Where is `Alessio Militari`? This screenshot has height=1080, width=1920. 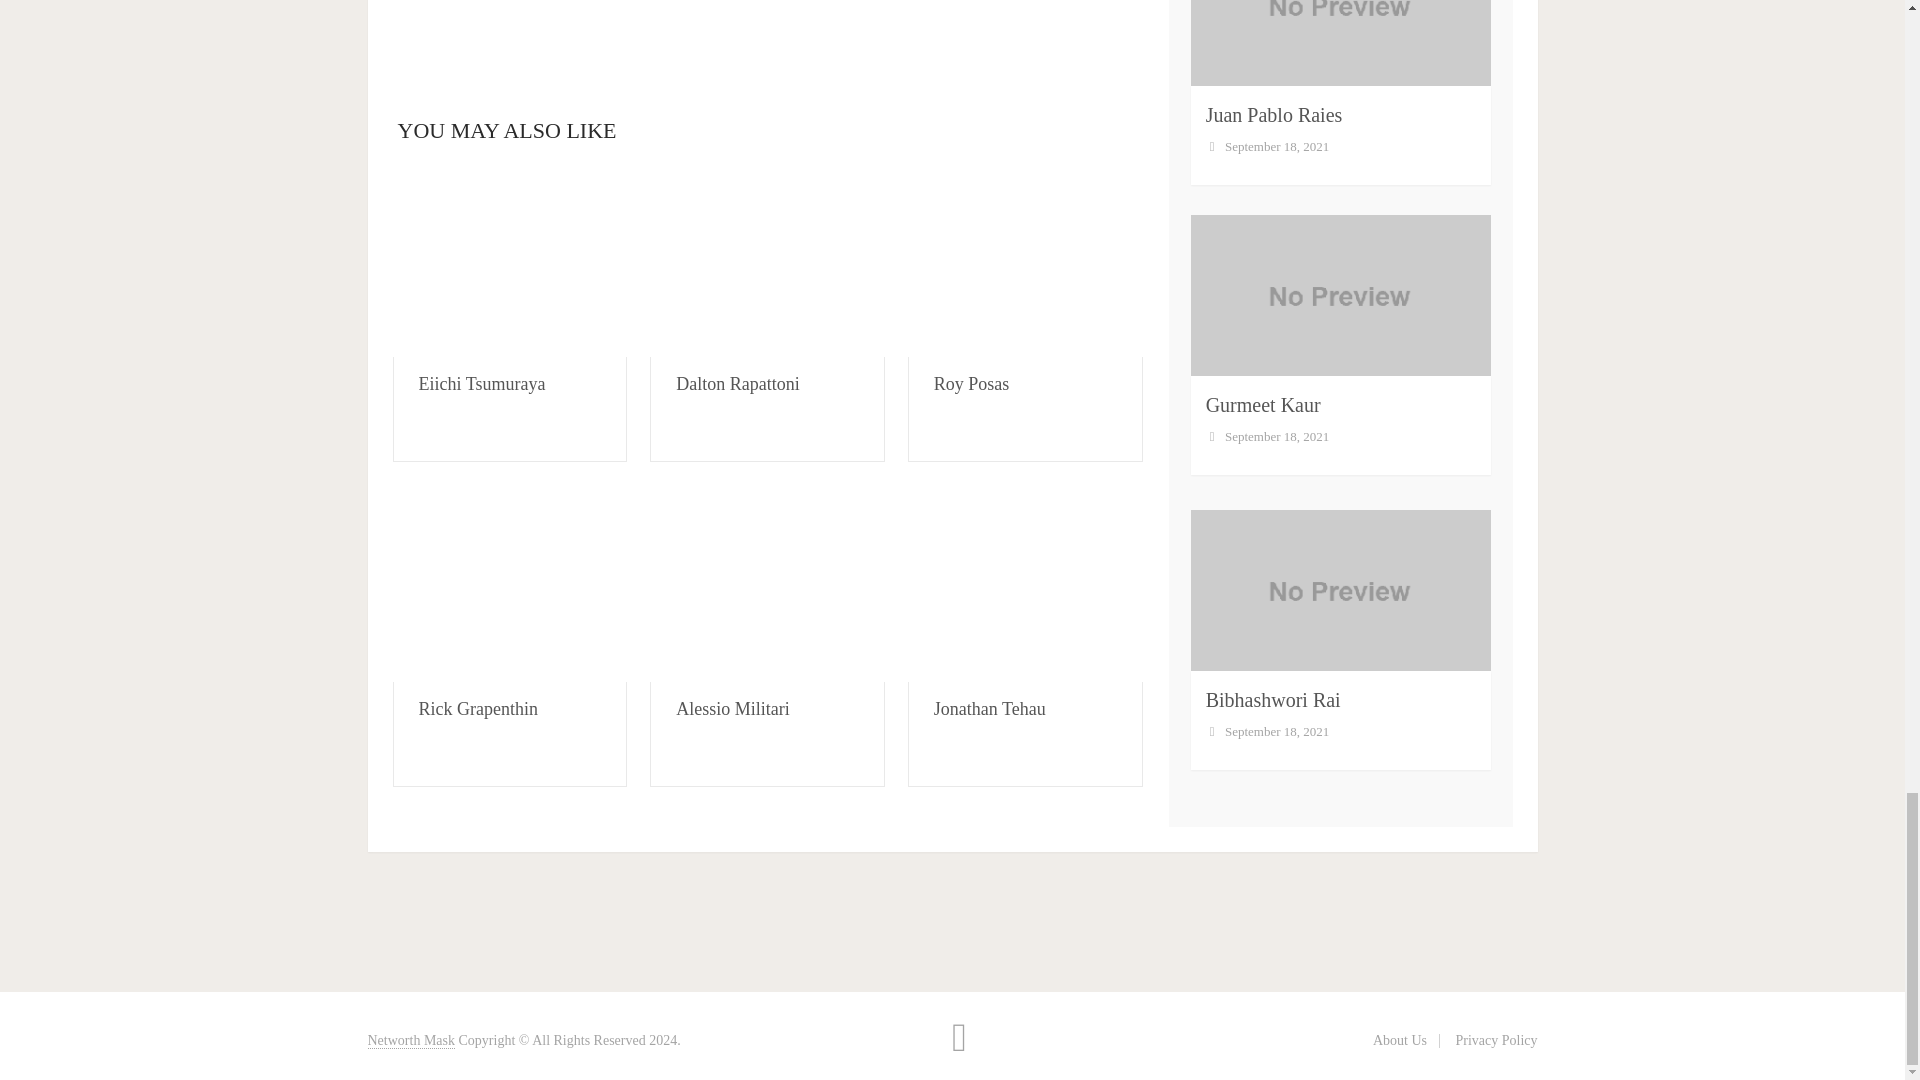 Alessio Militari is located at coordinates (768, 586).